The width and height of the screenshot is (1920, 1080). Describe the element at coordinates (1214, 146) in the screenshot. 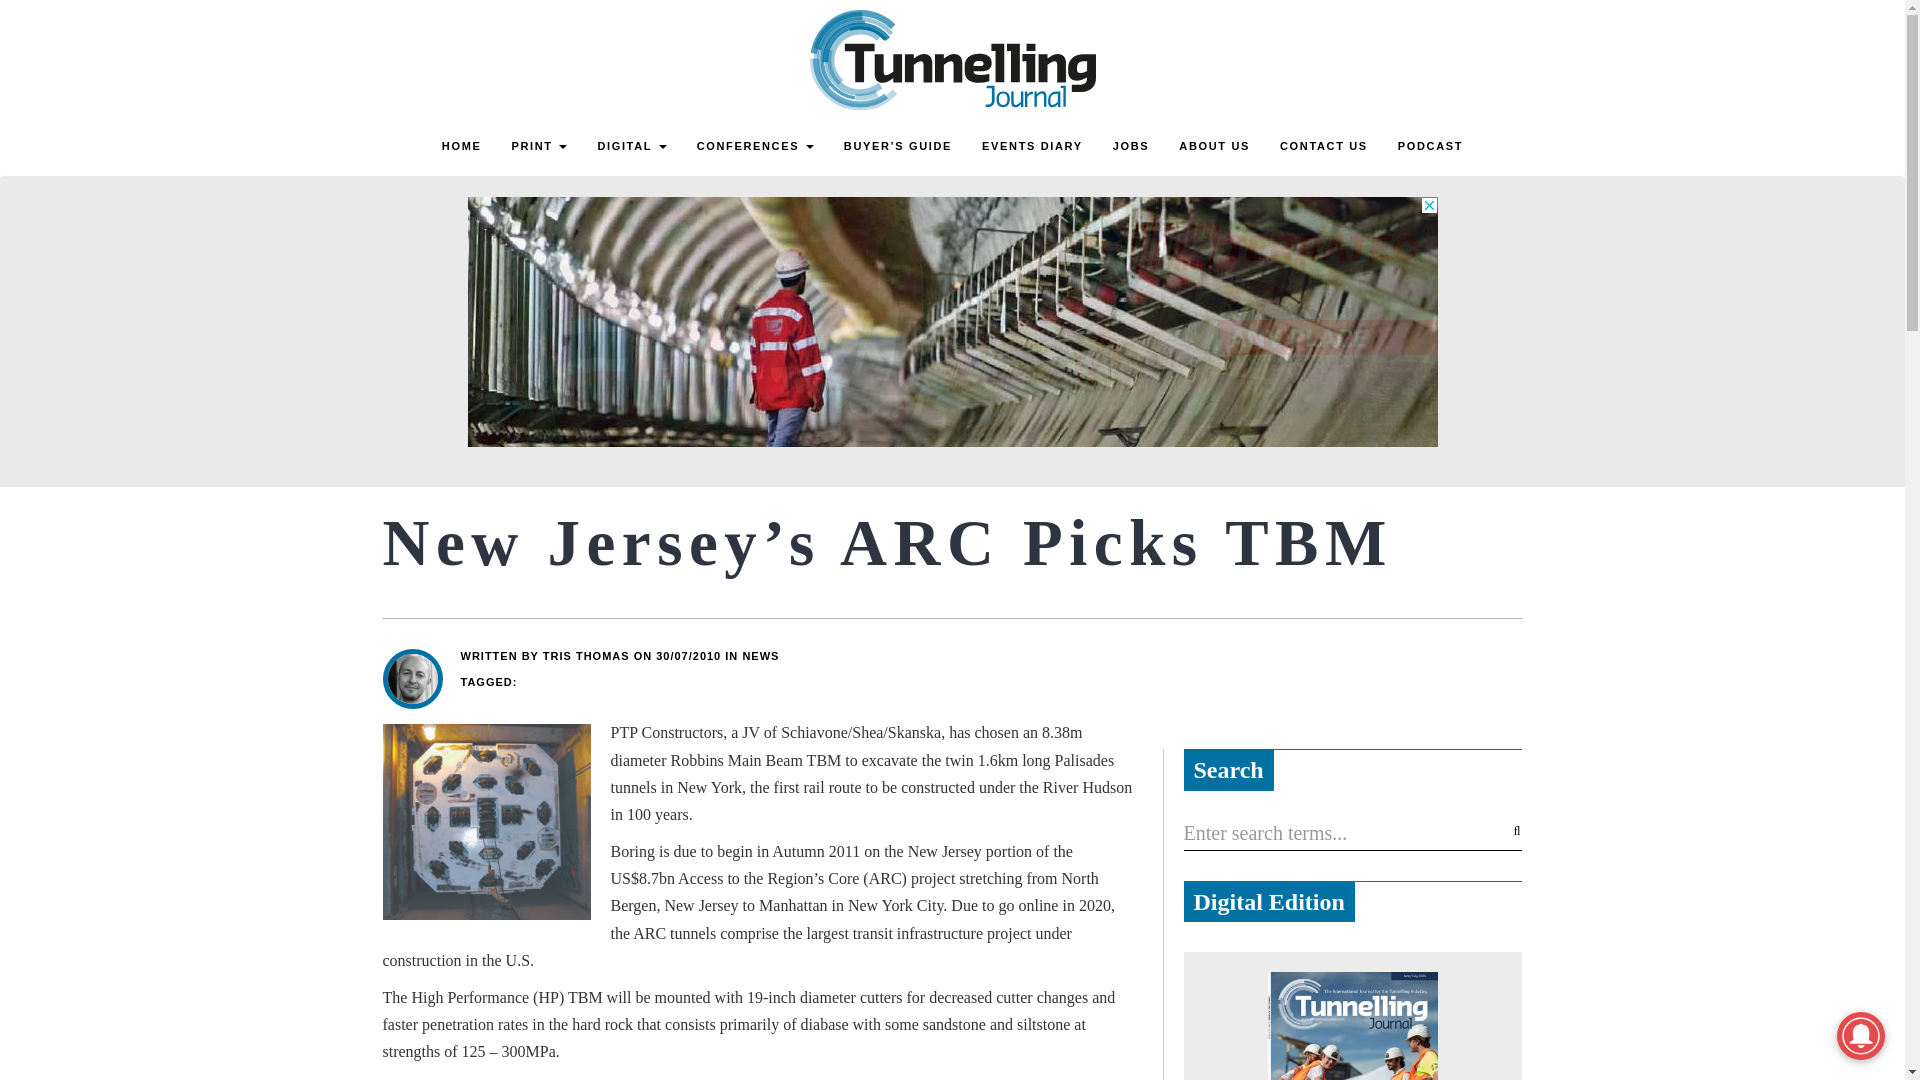

I see `ABOUT US` at that location.